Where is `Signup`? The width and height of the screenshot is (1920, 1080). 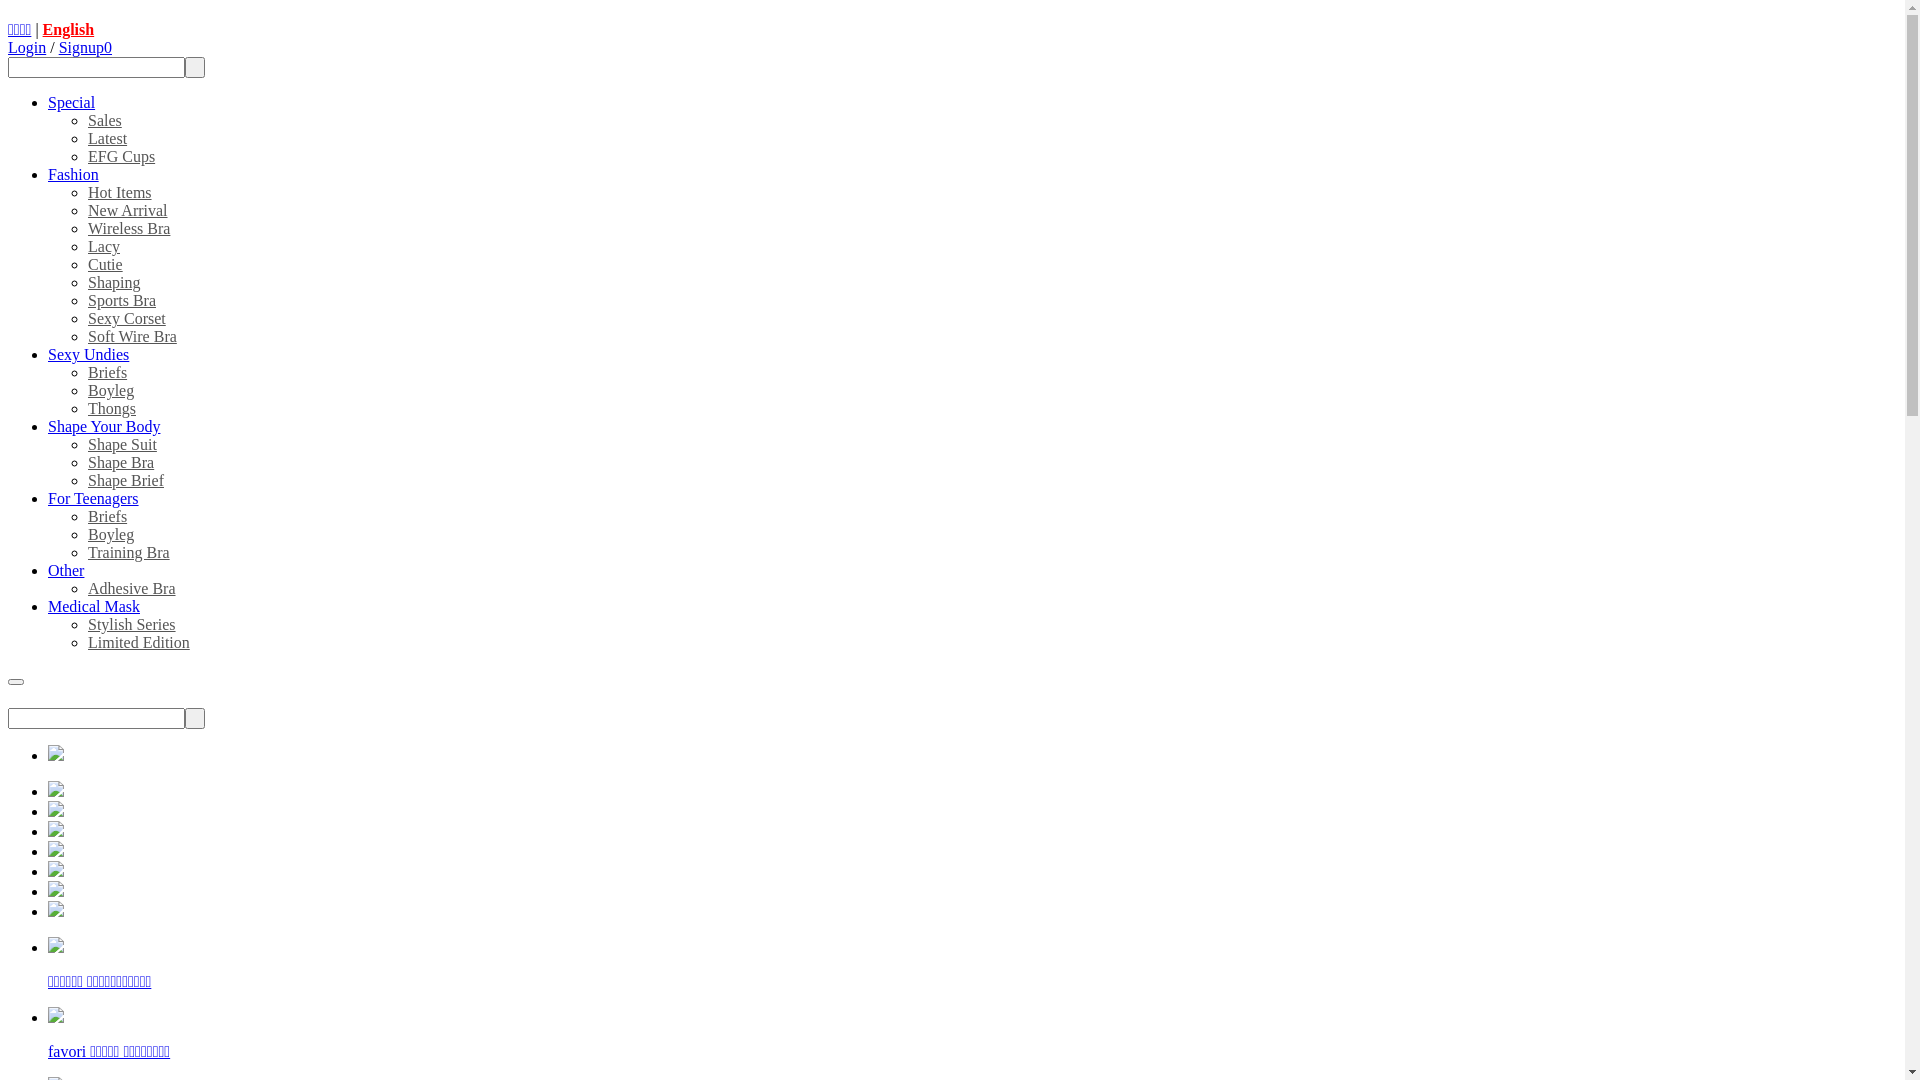
Signup is located at coordinates (82, 47).